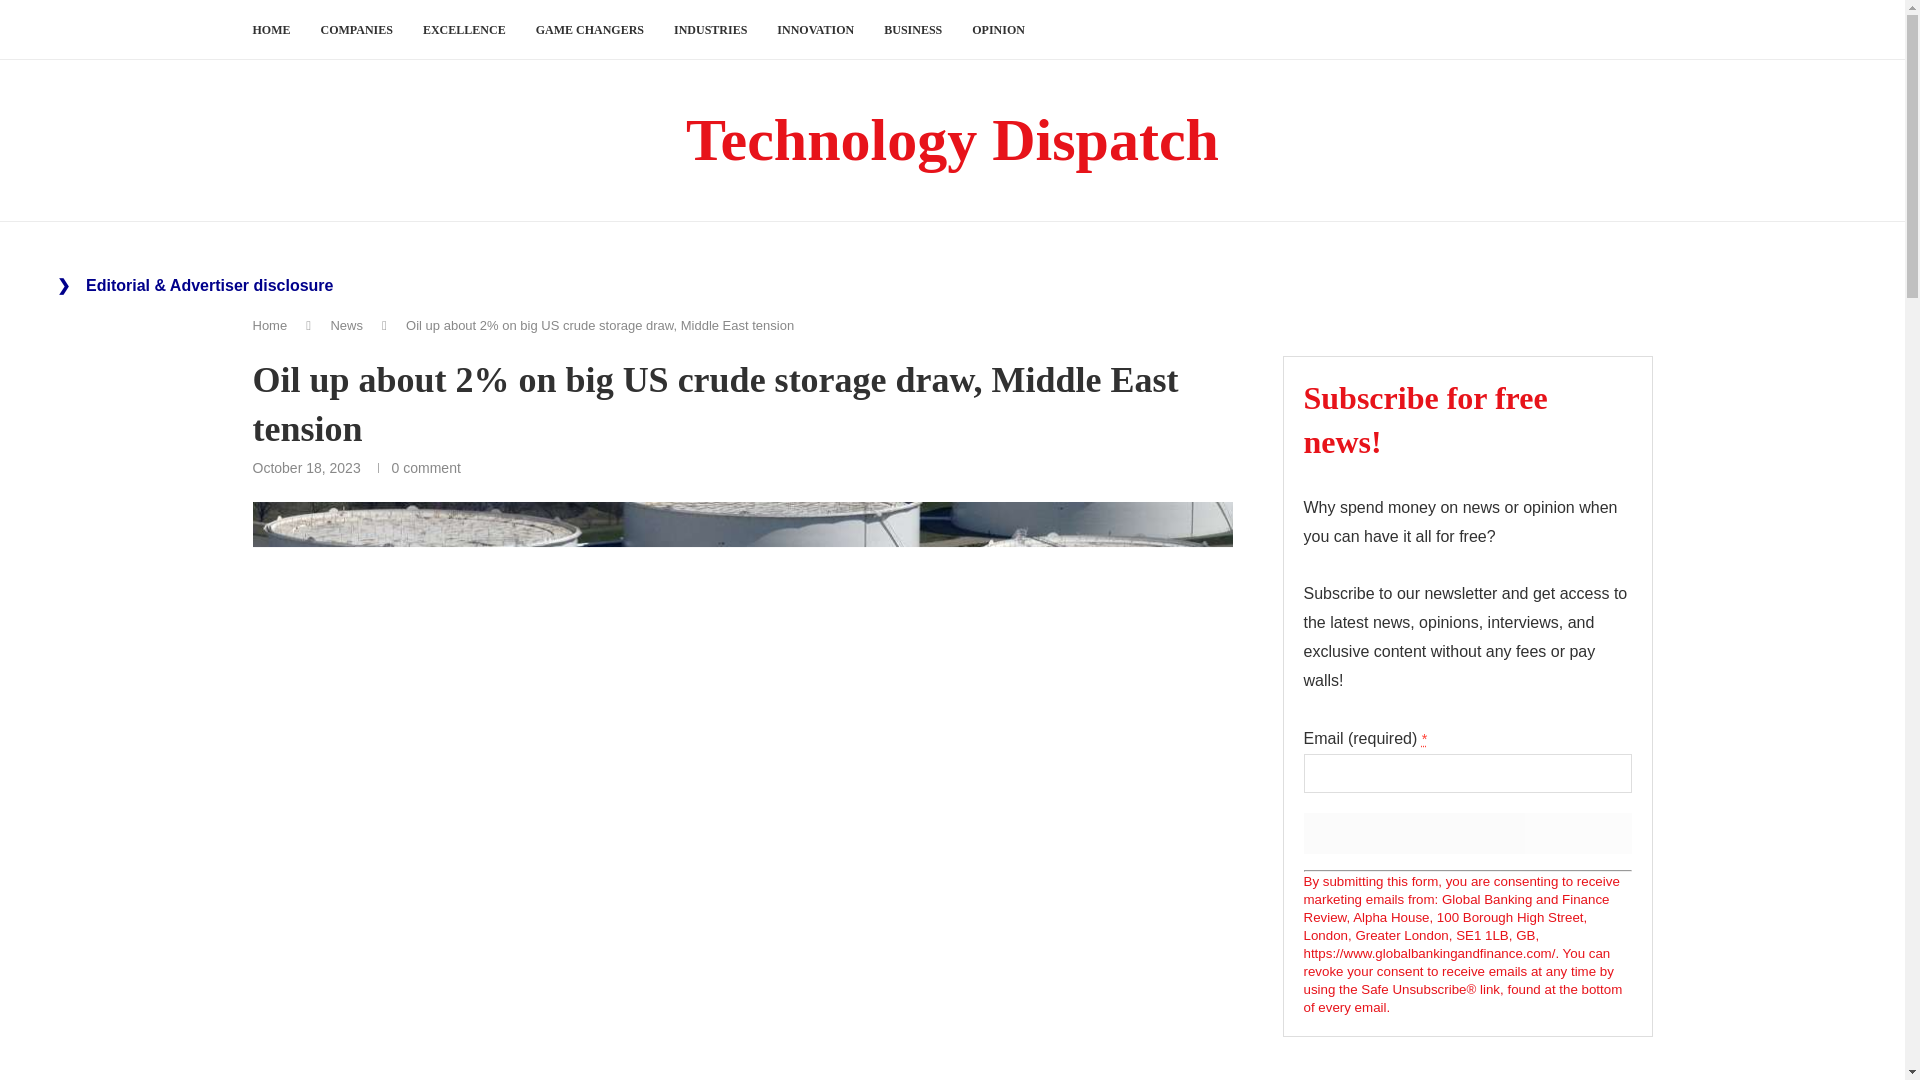 The height and width of the screenshot is (1080, 1920). What do you see at coordinates (1468, 834) in the screenshot?
I see `Sign up!` at bounding box center [1468, 834].